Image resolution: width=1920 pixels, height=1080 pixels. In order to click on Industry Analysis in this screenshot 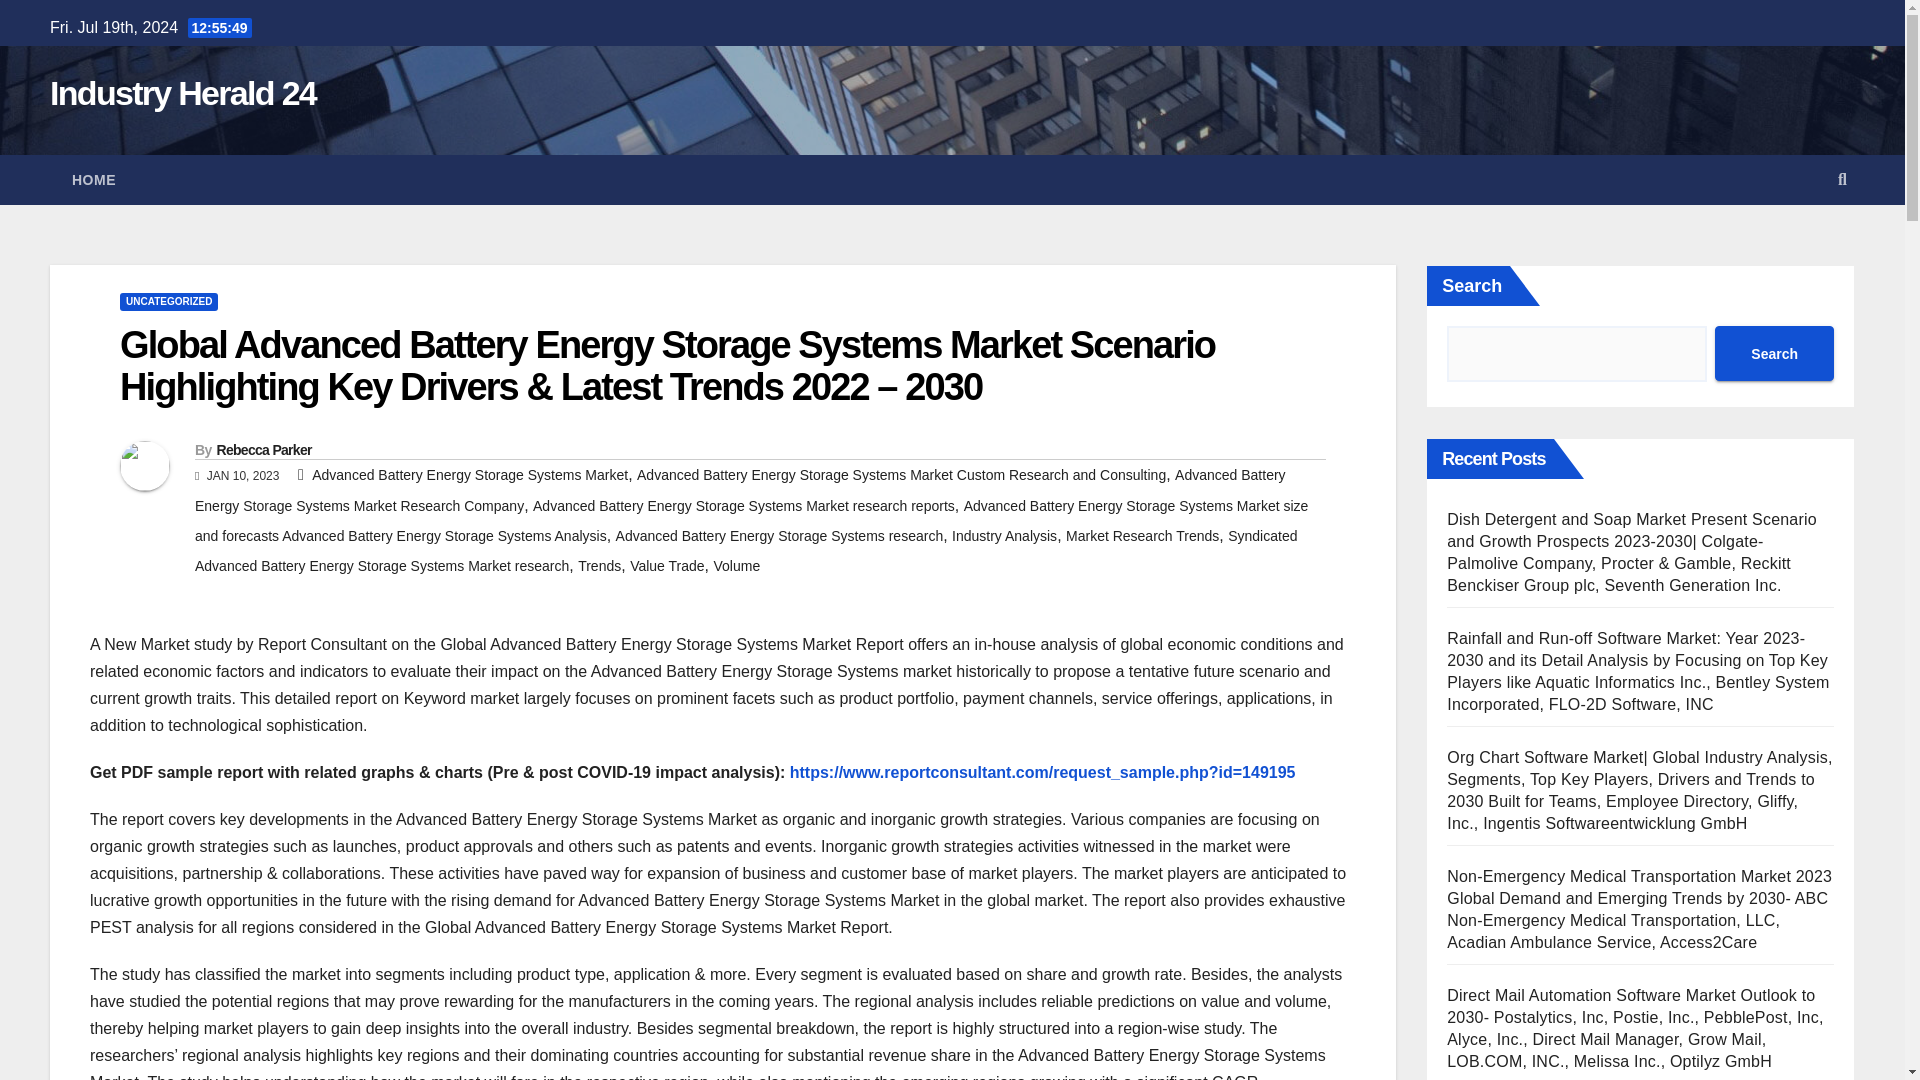, I will do `click(1004, 536)`.